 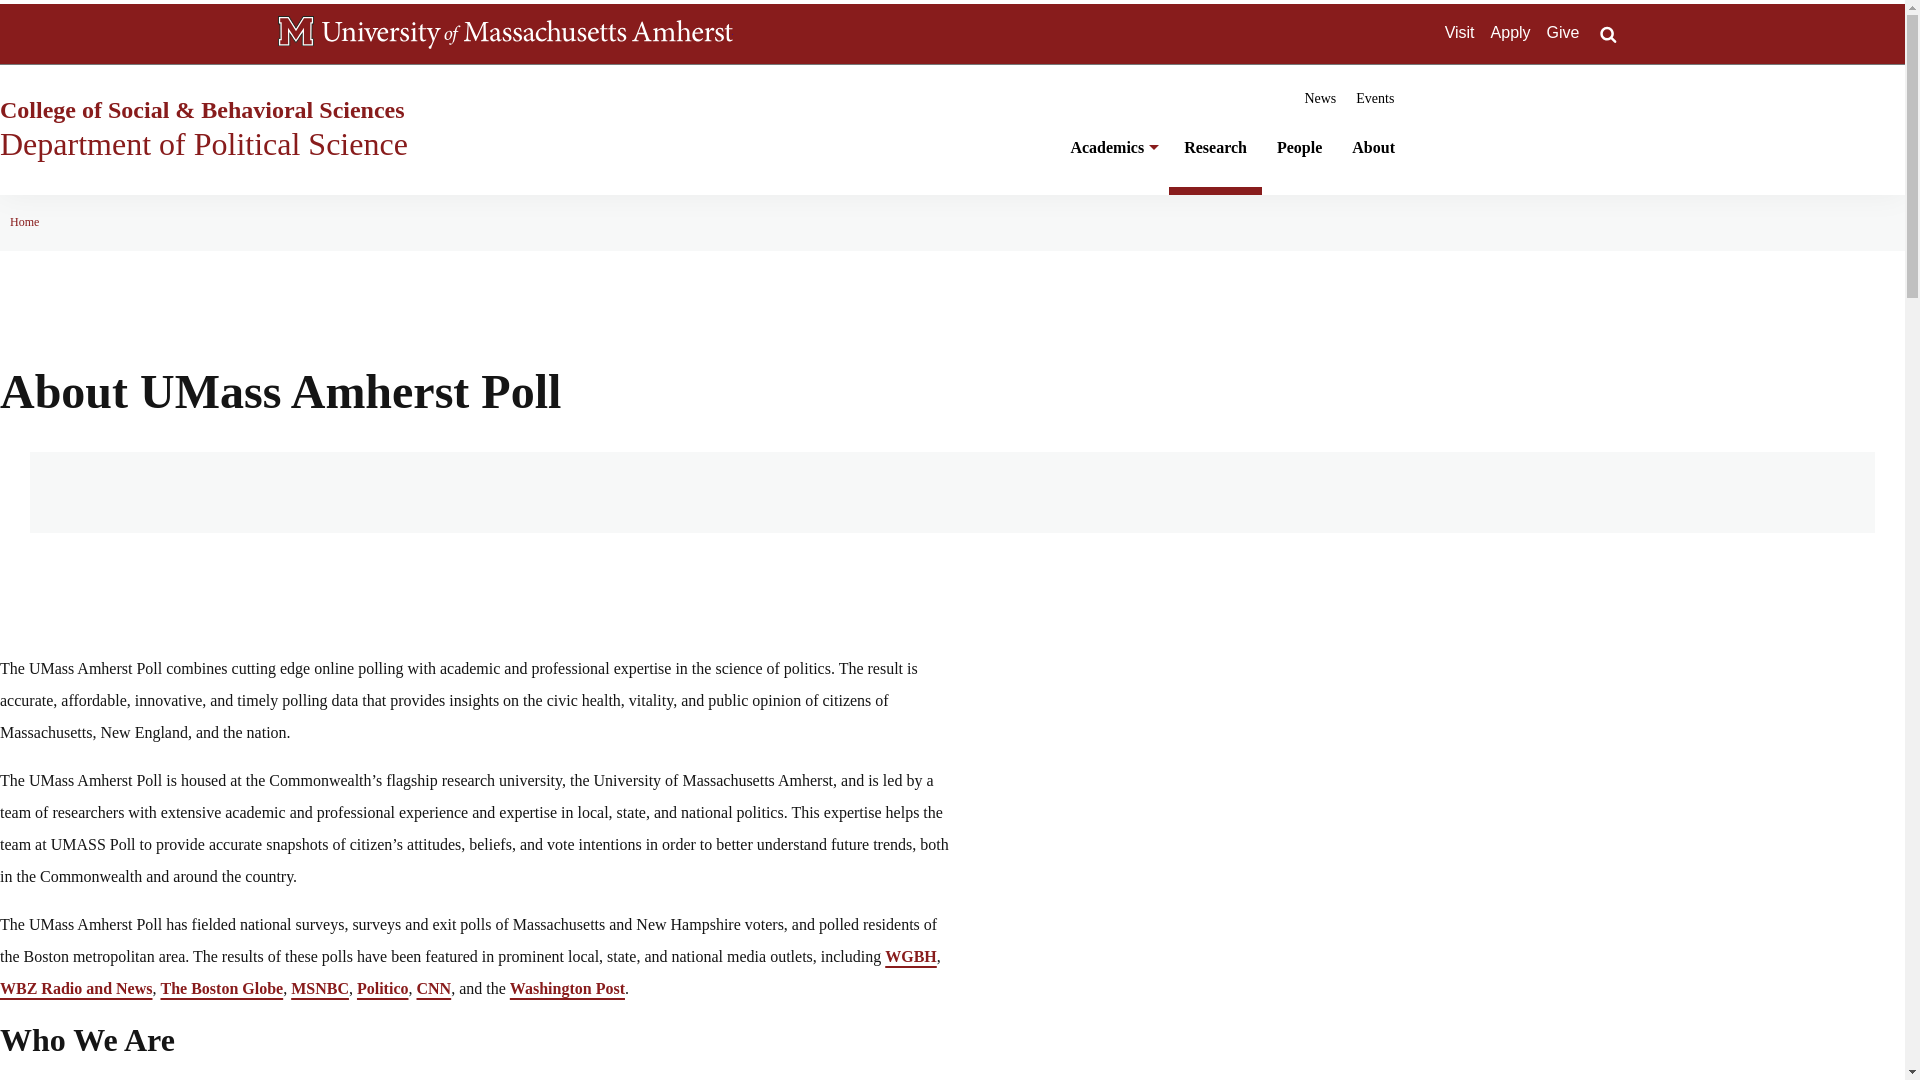 What do you see at coordinates (1320, 98) in the screenshot?
I see `News` at bounding box center [1320, 98].